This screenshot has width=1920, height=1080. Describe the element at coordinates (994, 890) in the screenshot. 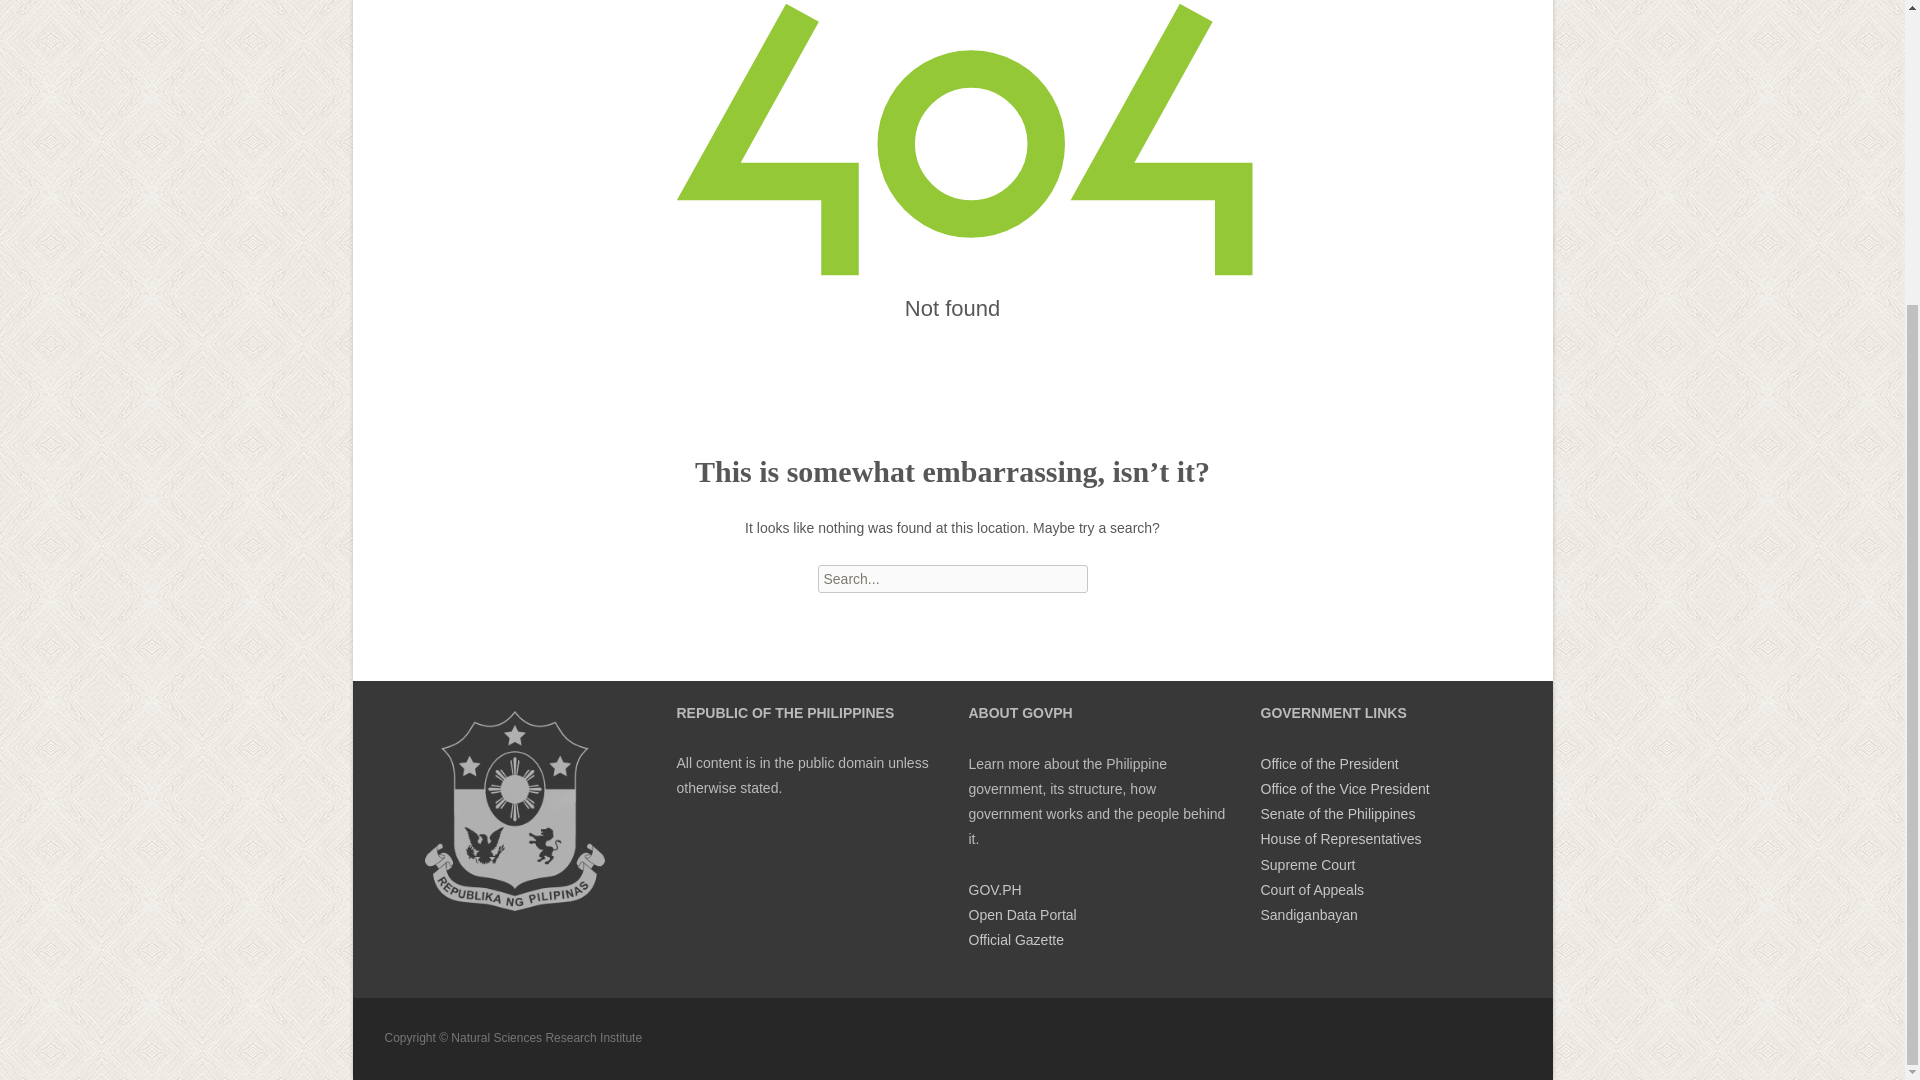

I see `GOV.PH` at that location.